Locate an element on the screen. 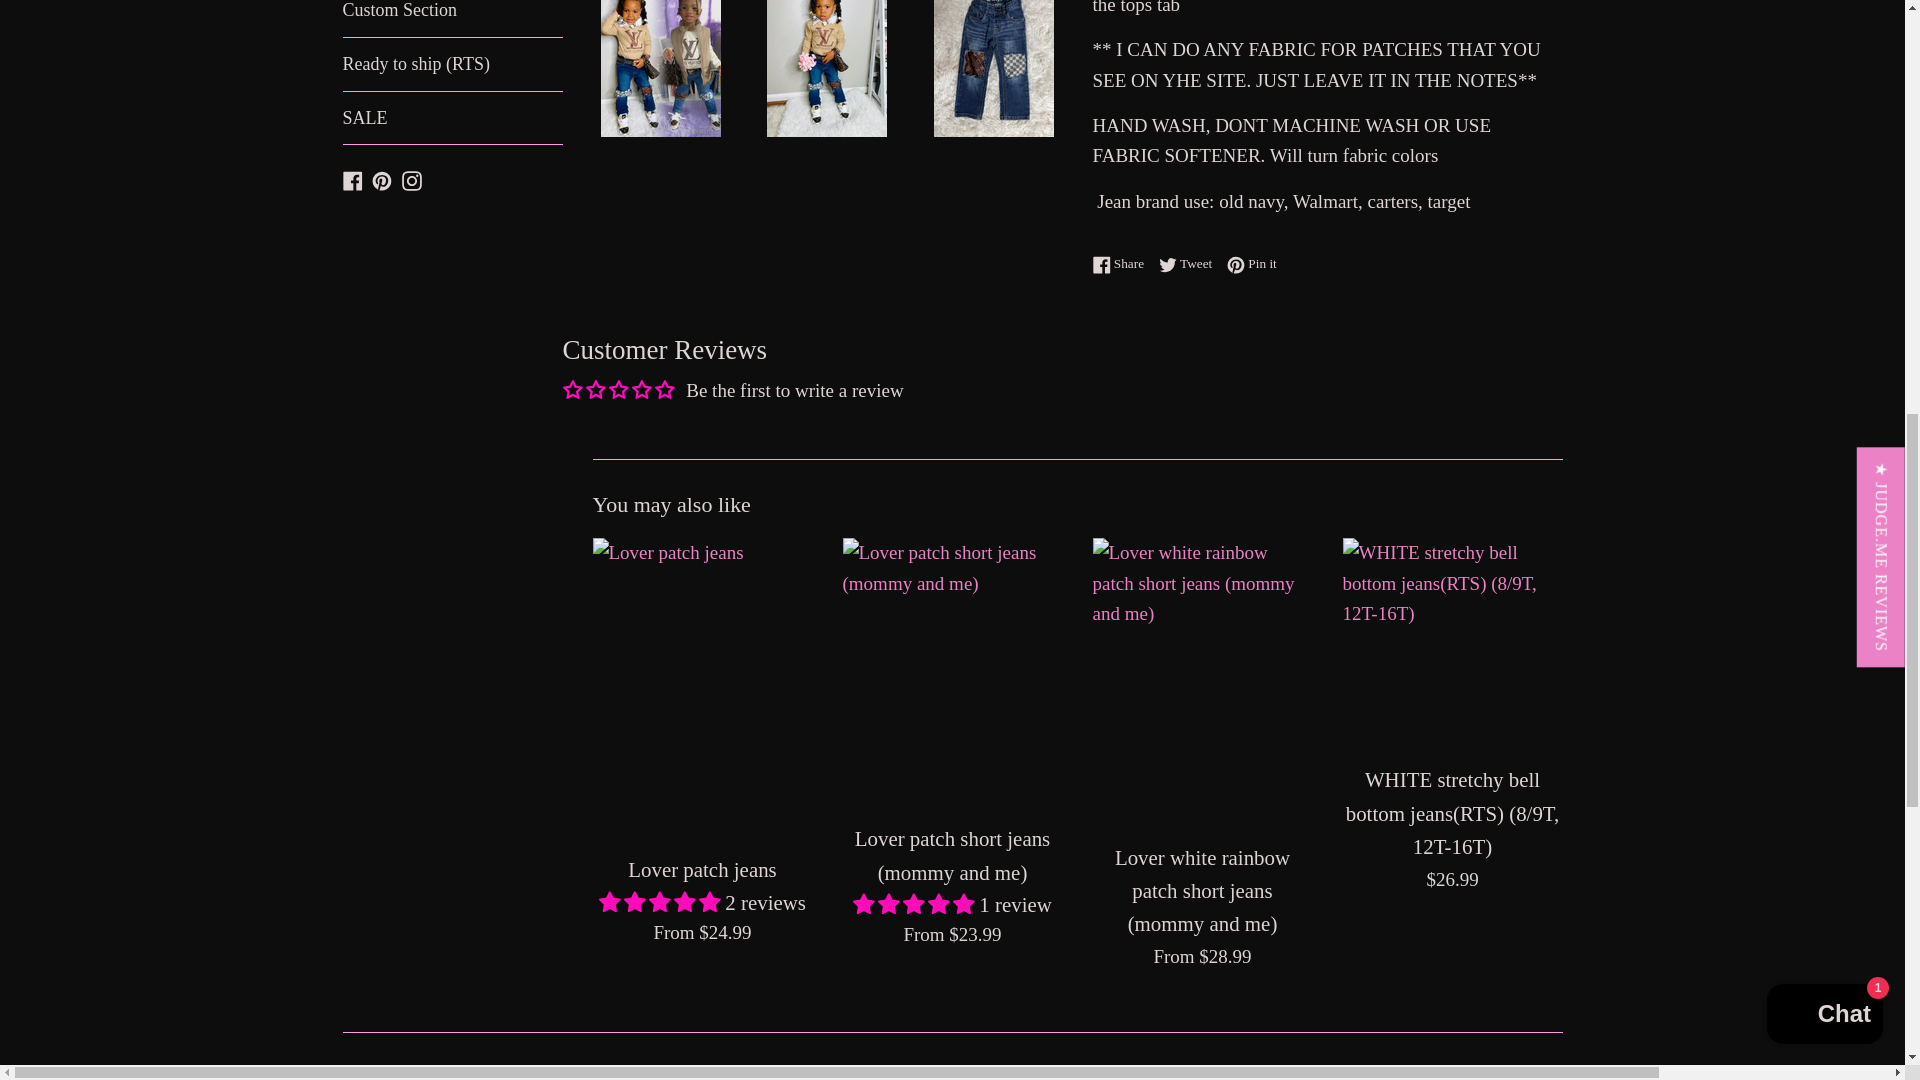  The B'Cute Brand on Pinterest is located at coordinates (452, 18).